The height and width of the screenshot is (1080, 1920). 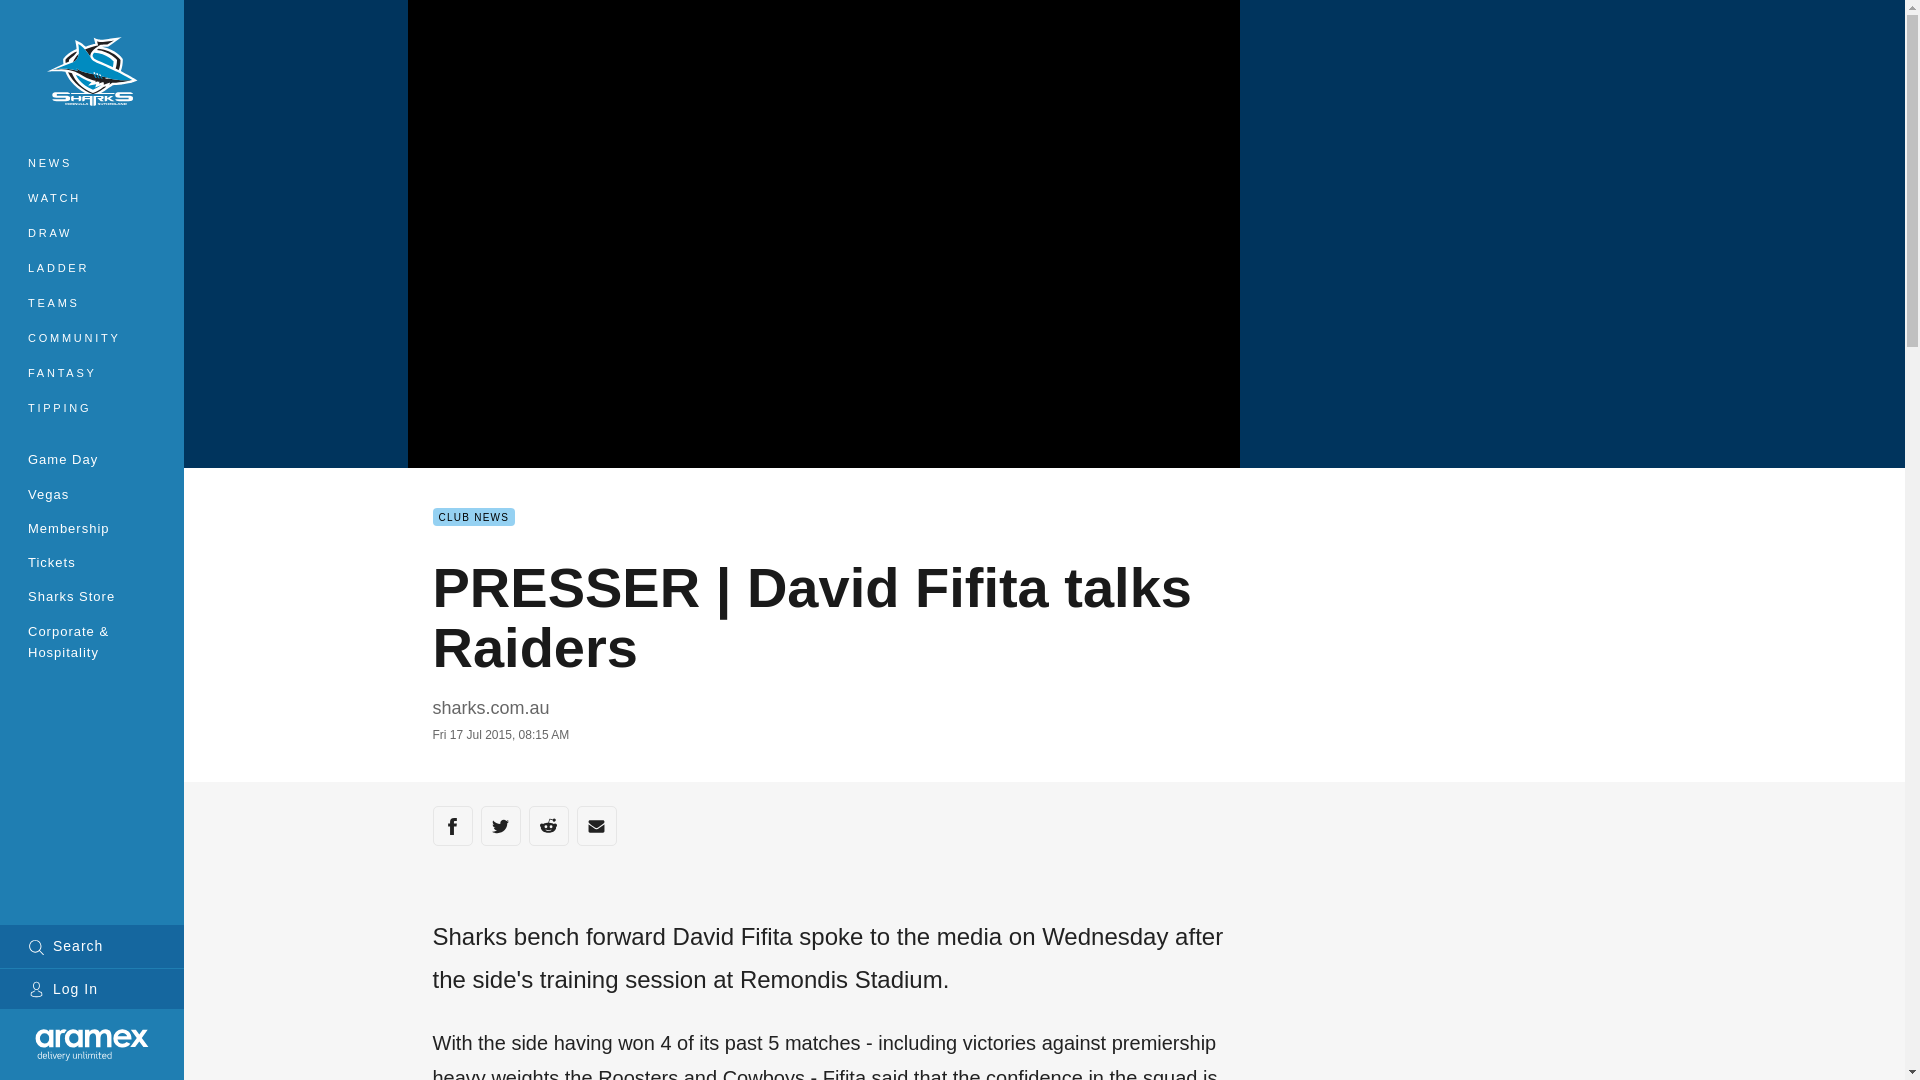 I want to click on LADDER, so click(x=92, y=268).